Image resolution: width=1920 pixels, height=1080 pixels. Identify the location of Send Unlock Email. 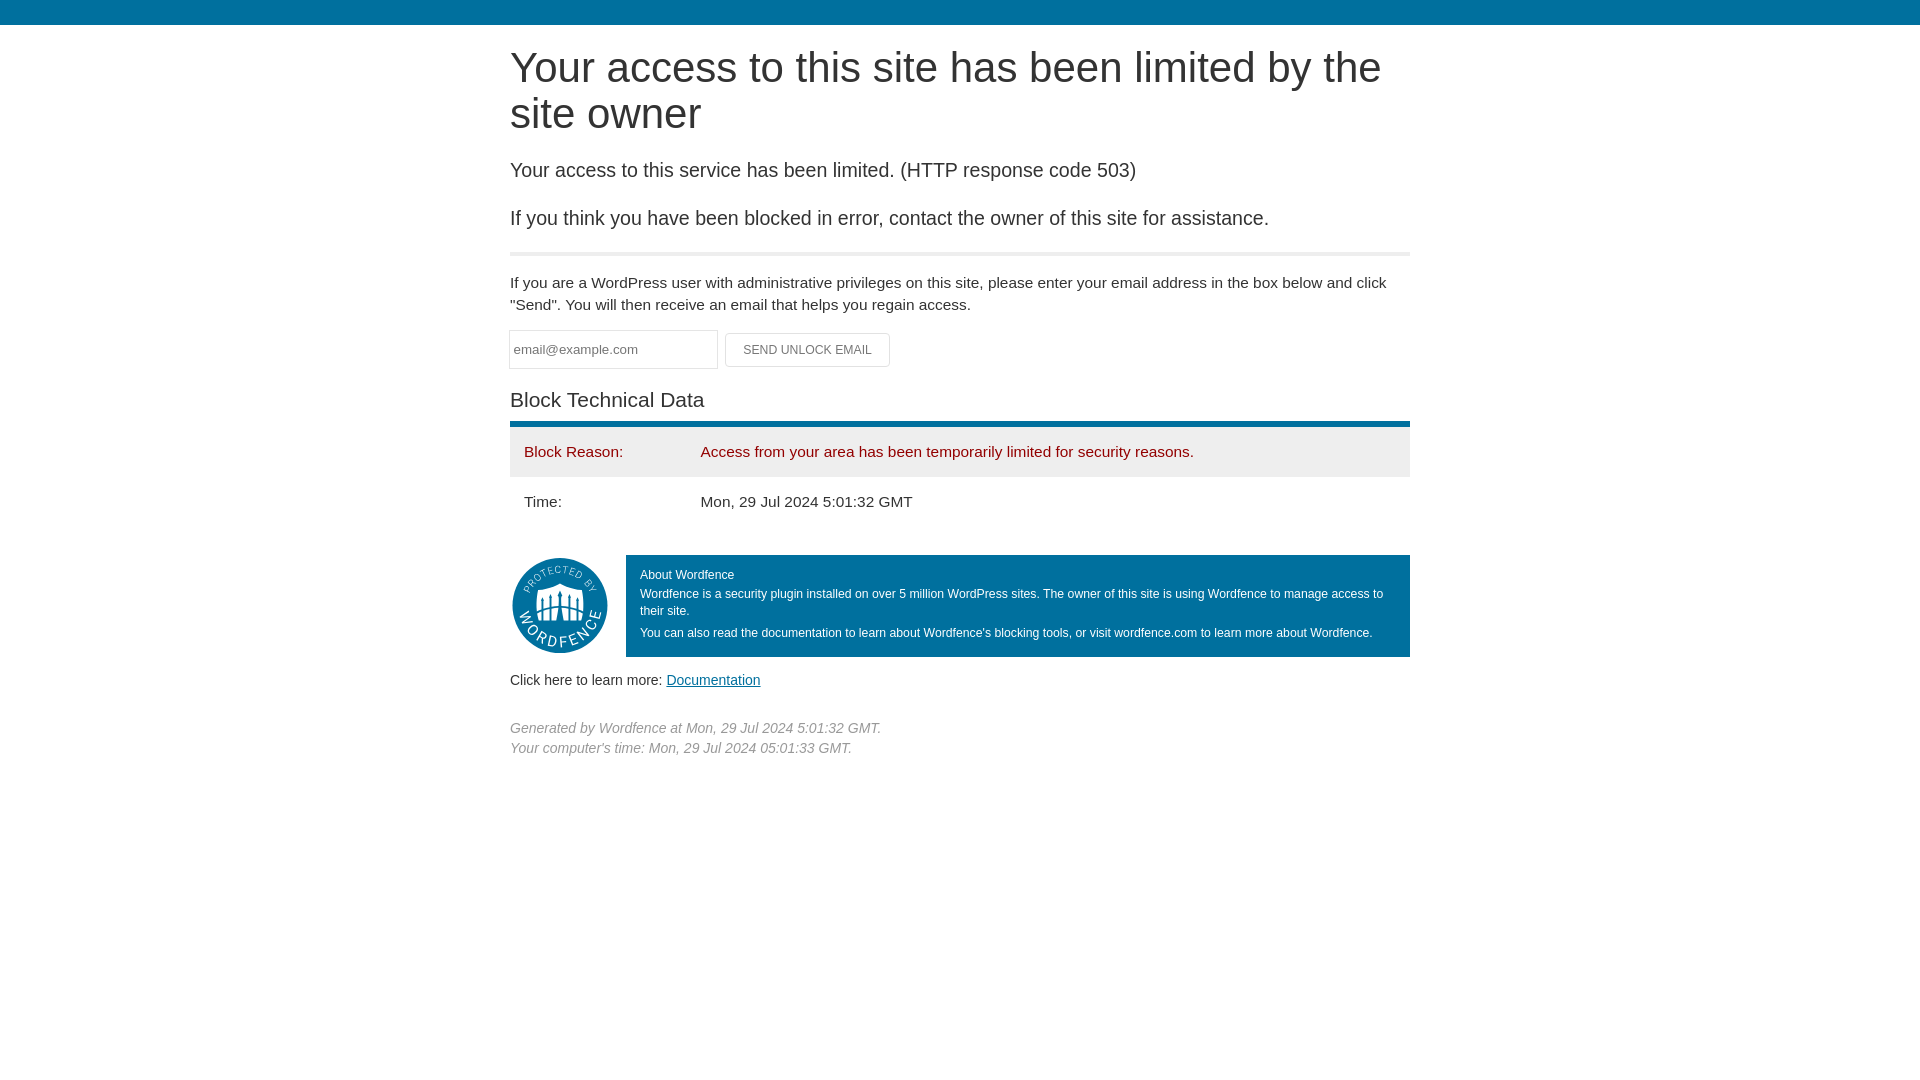
(808, 350).